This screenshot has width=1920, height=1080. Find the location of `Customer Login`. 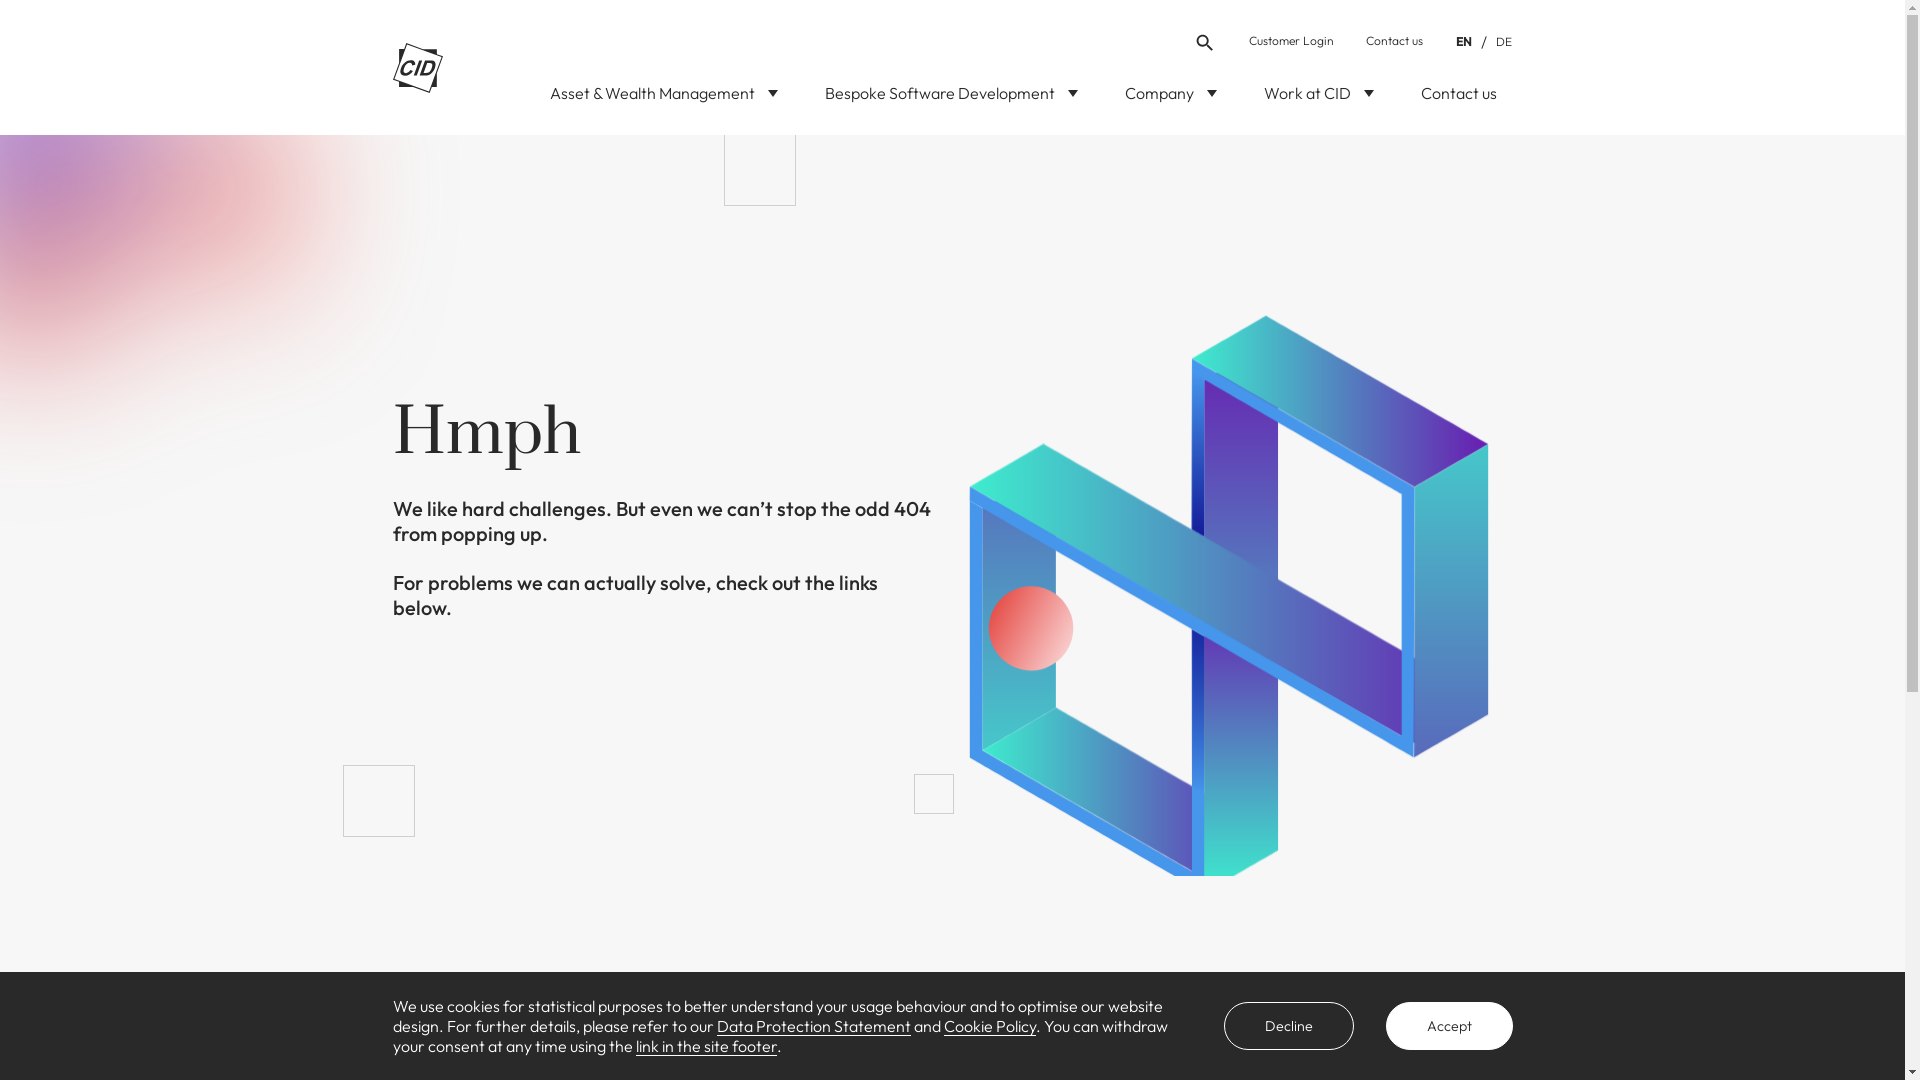

Customer Login is located at coordinates (1290, 41).